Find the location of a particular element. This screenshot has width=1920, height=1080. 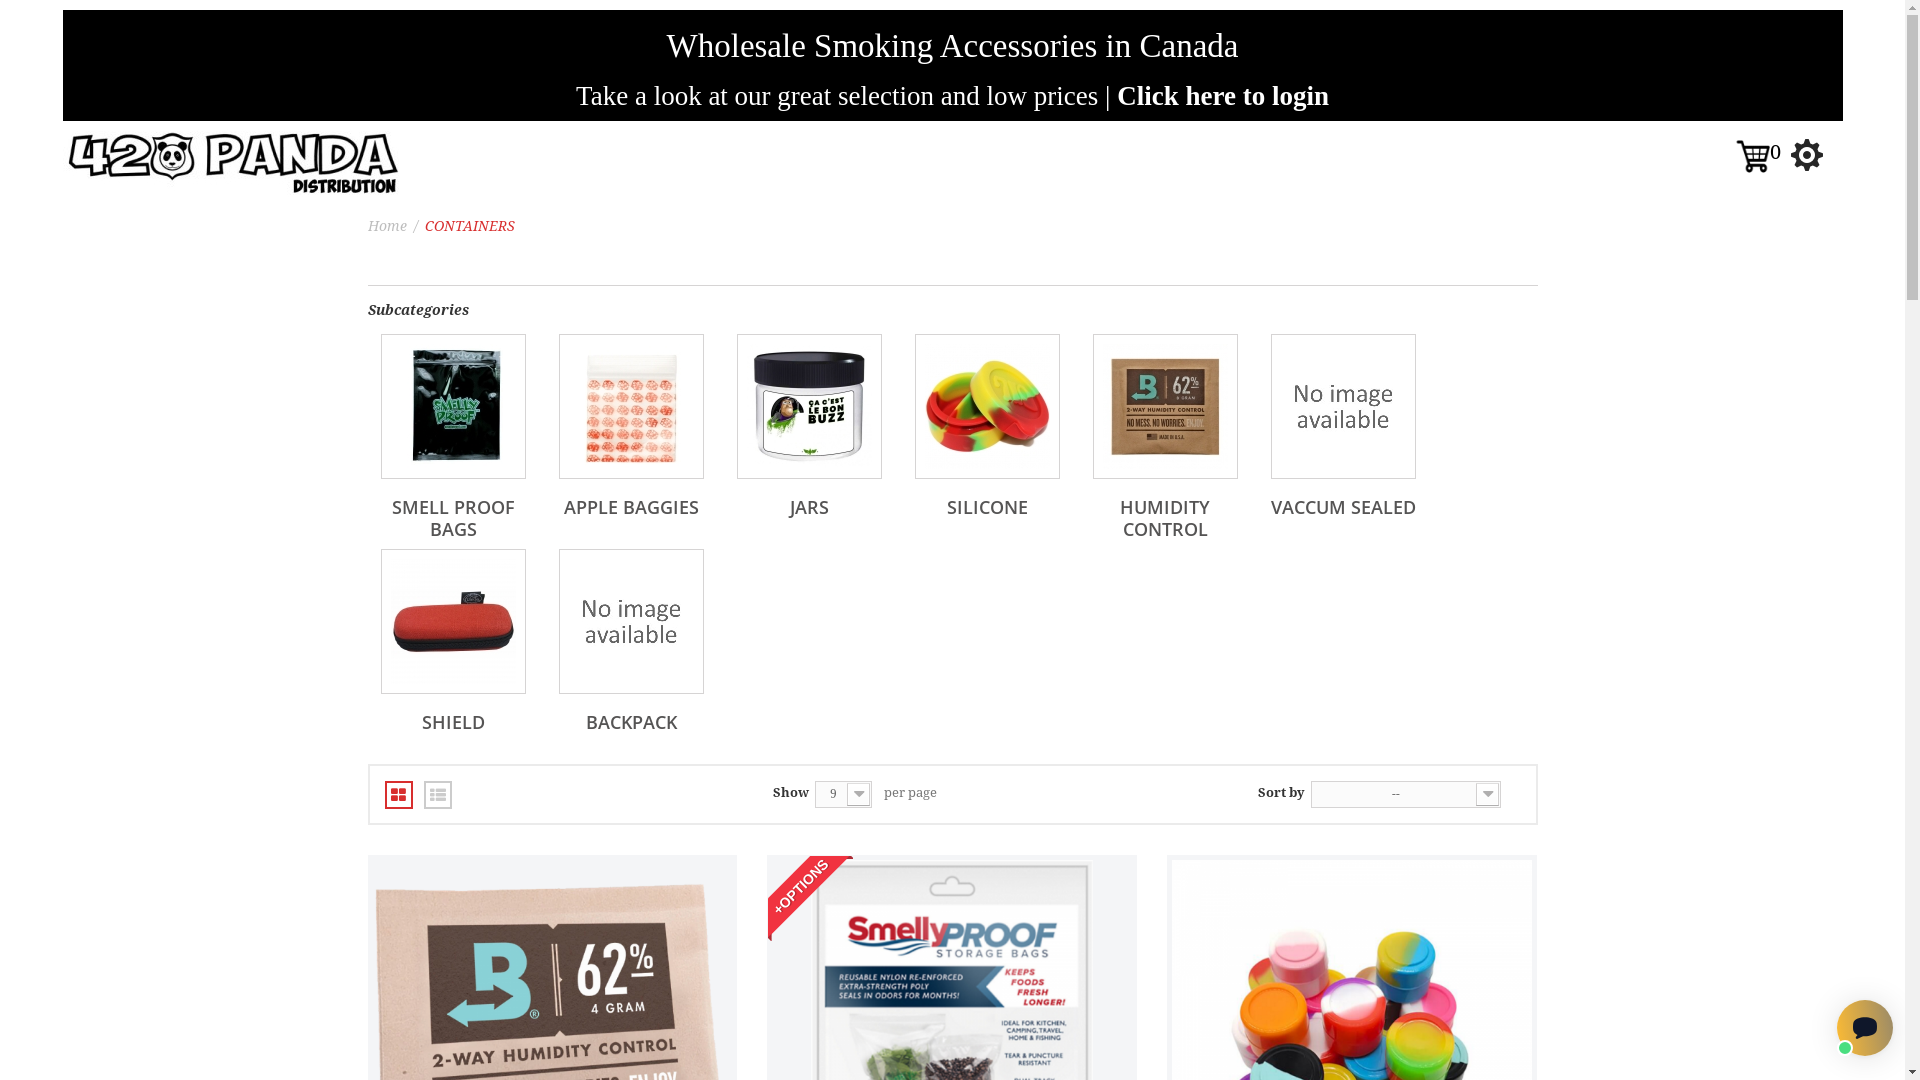

VACCUM SEALED is located at coordinates (1342, 406).